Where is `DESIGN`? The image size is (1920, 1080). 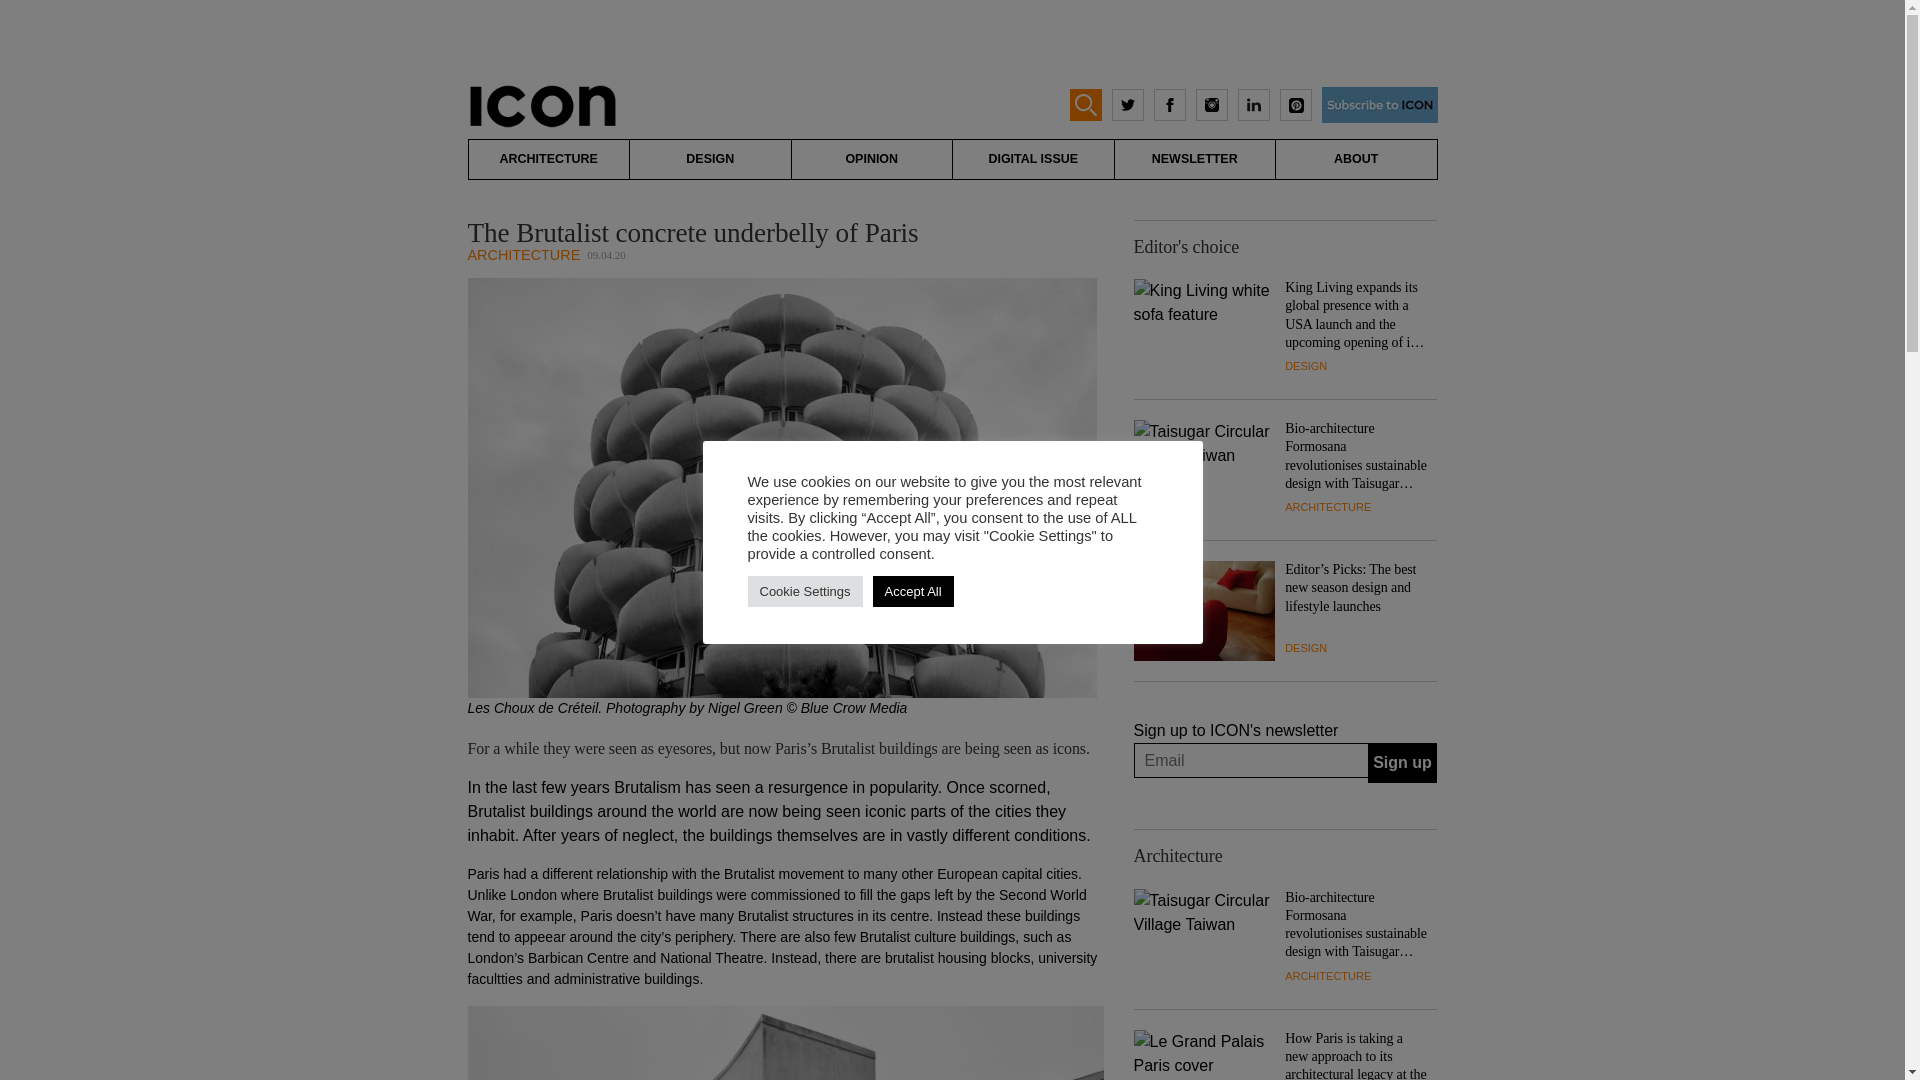 DESIGN is located at coordinates (710, 160).